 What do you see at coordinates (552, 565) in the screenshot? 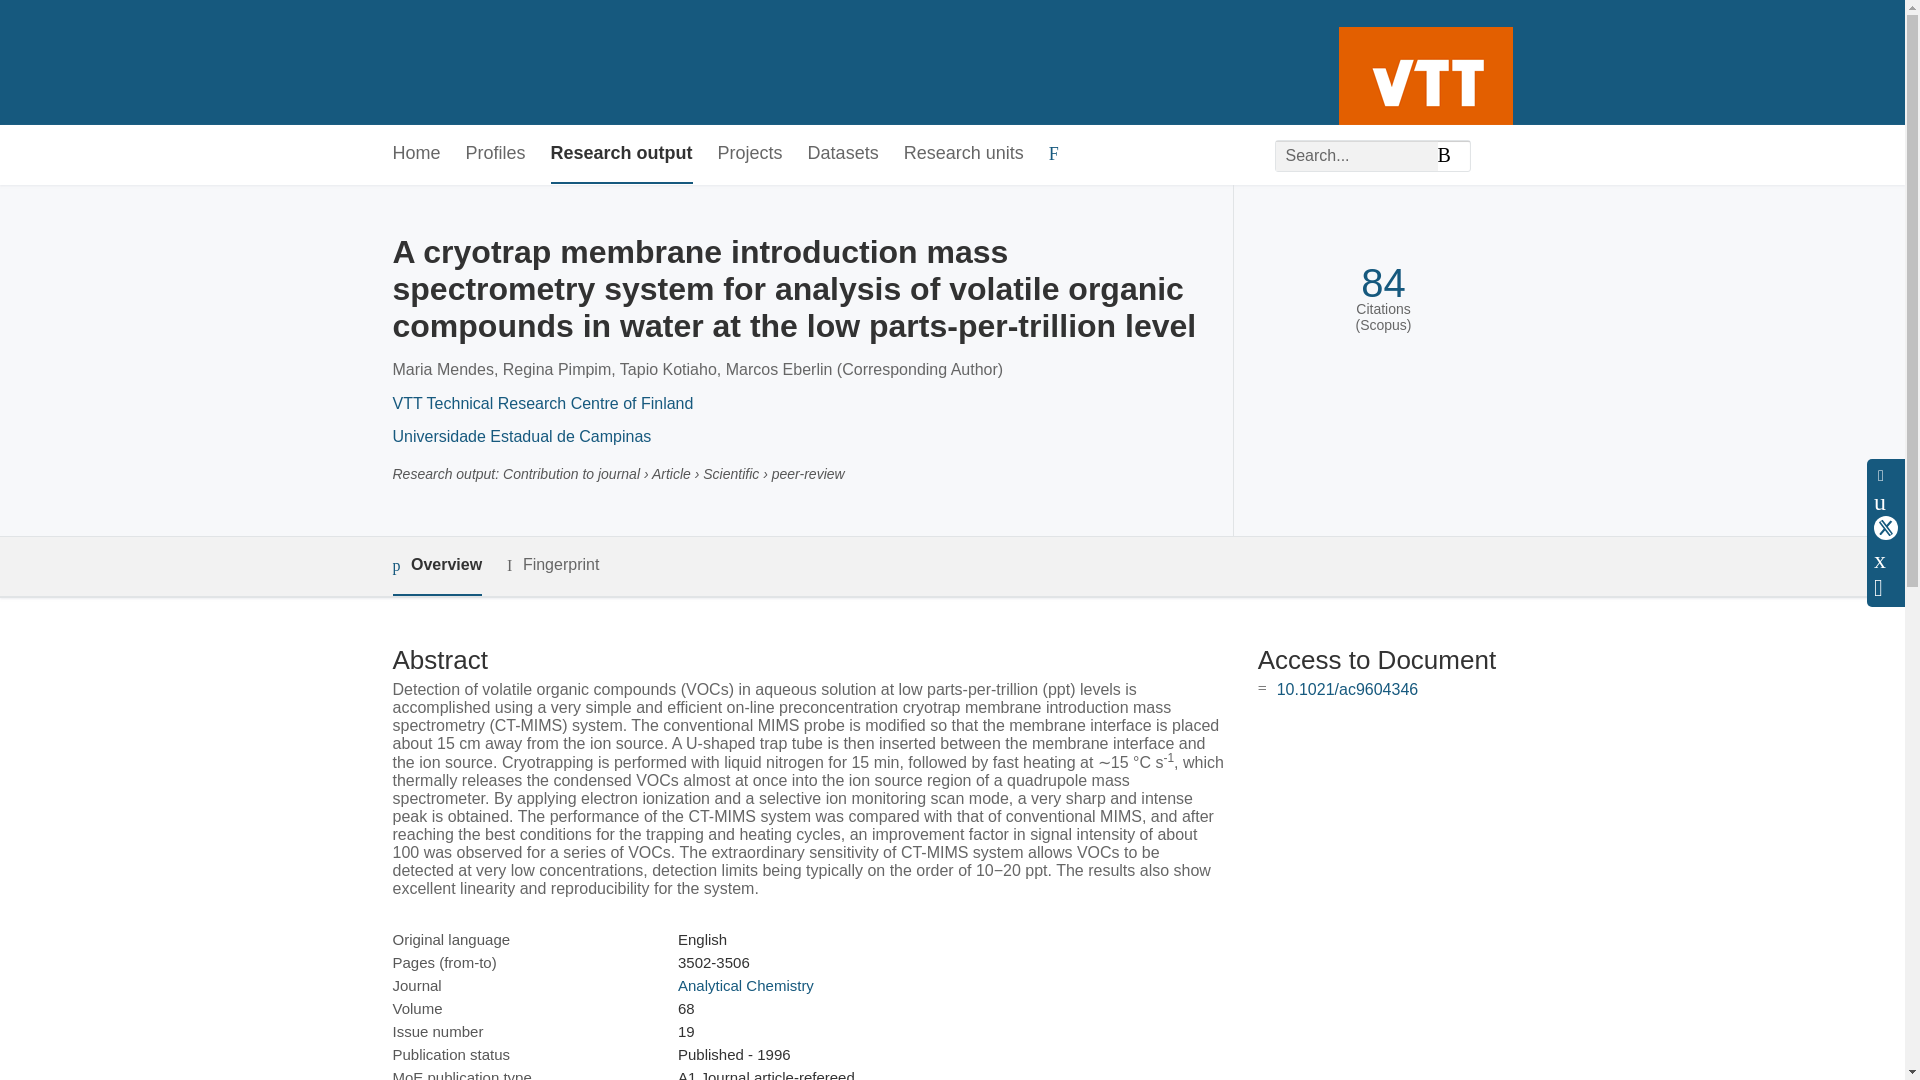
I see `Fingerprint` at bounding box center [552, 565].